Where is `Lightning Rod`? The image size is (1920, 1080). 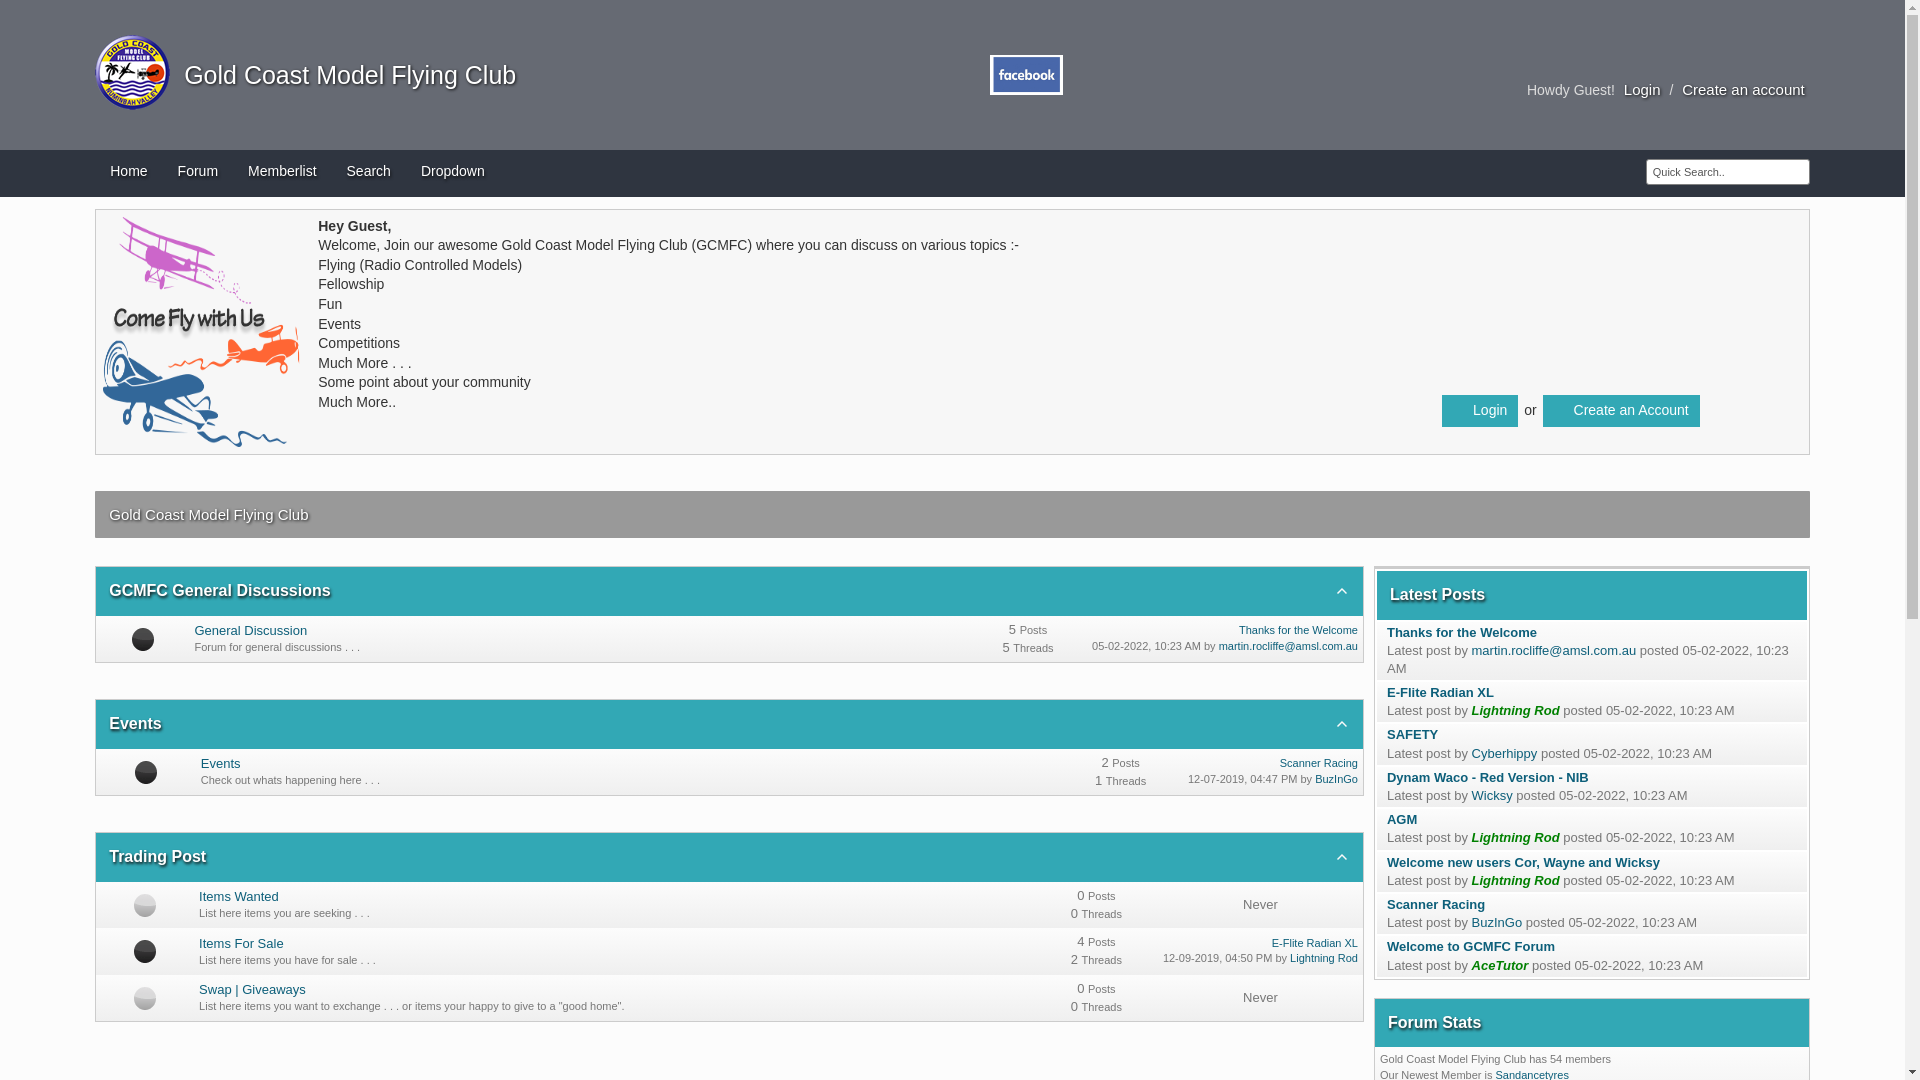 Lightning Rod is located at coordinates (1324, 958).